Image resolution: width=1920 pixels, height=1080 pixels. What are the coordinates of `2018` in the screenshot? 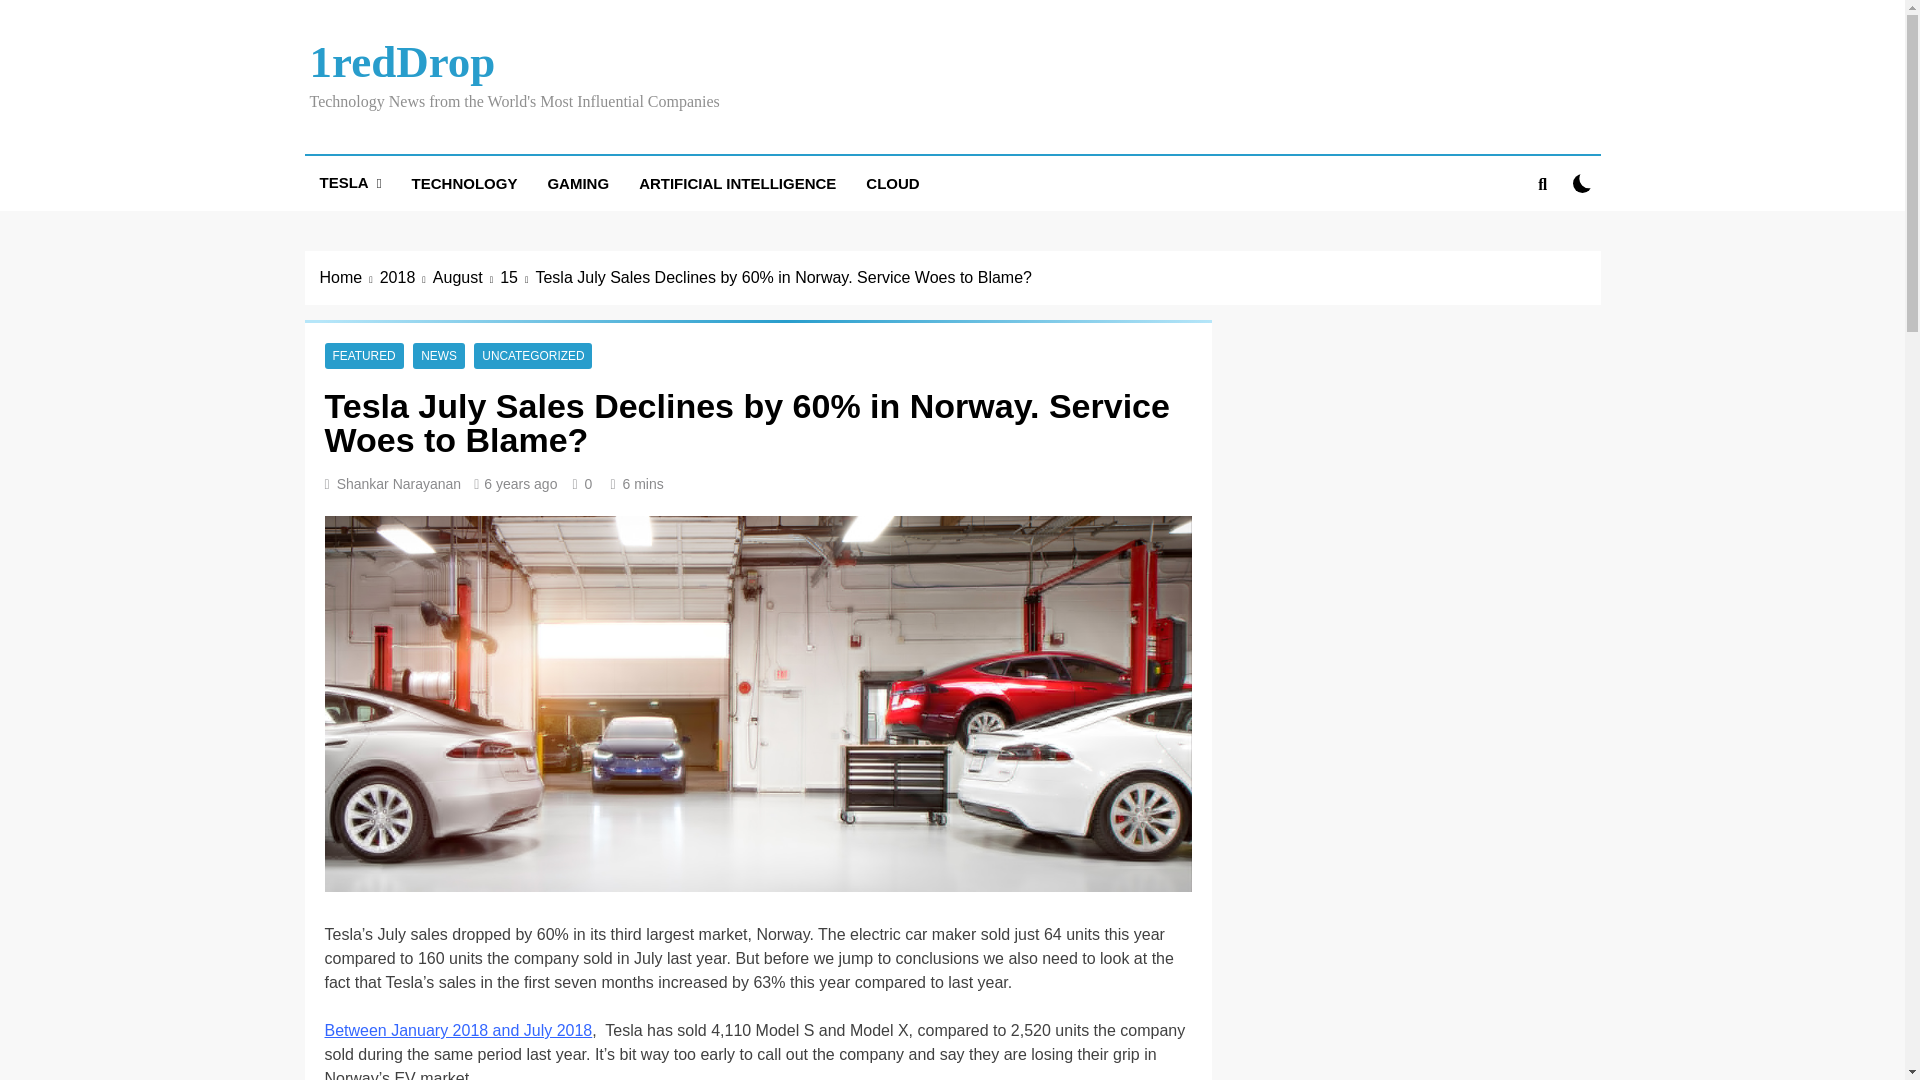 It's located at (406, 278).